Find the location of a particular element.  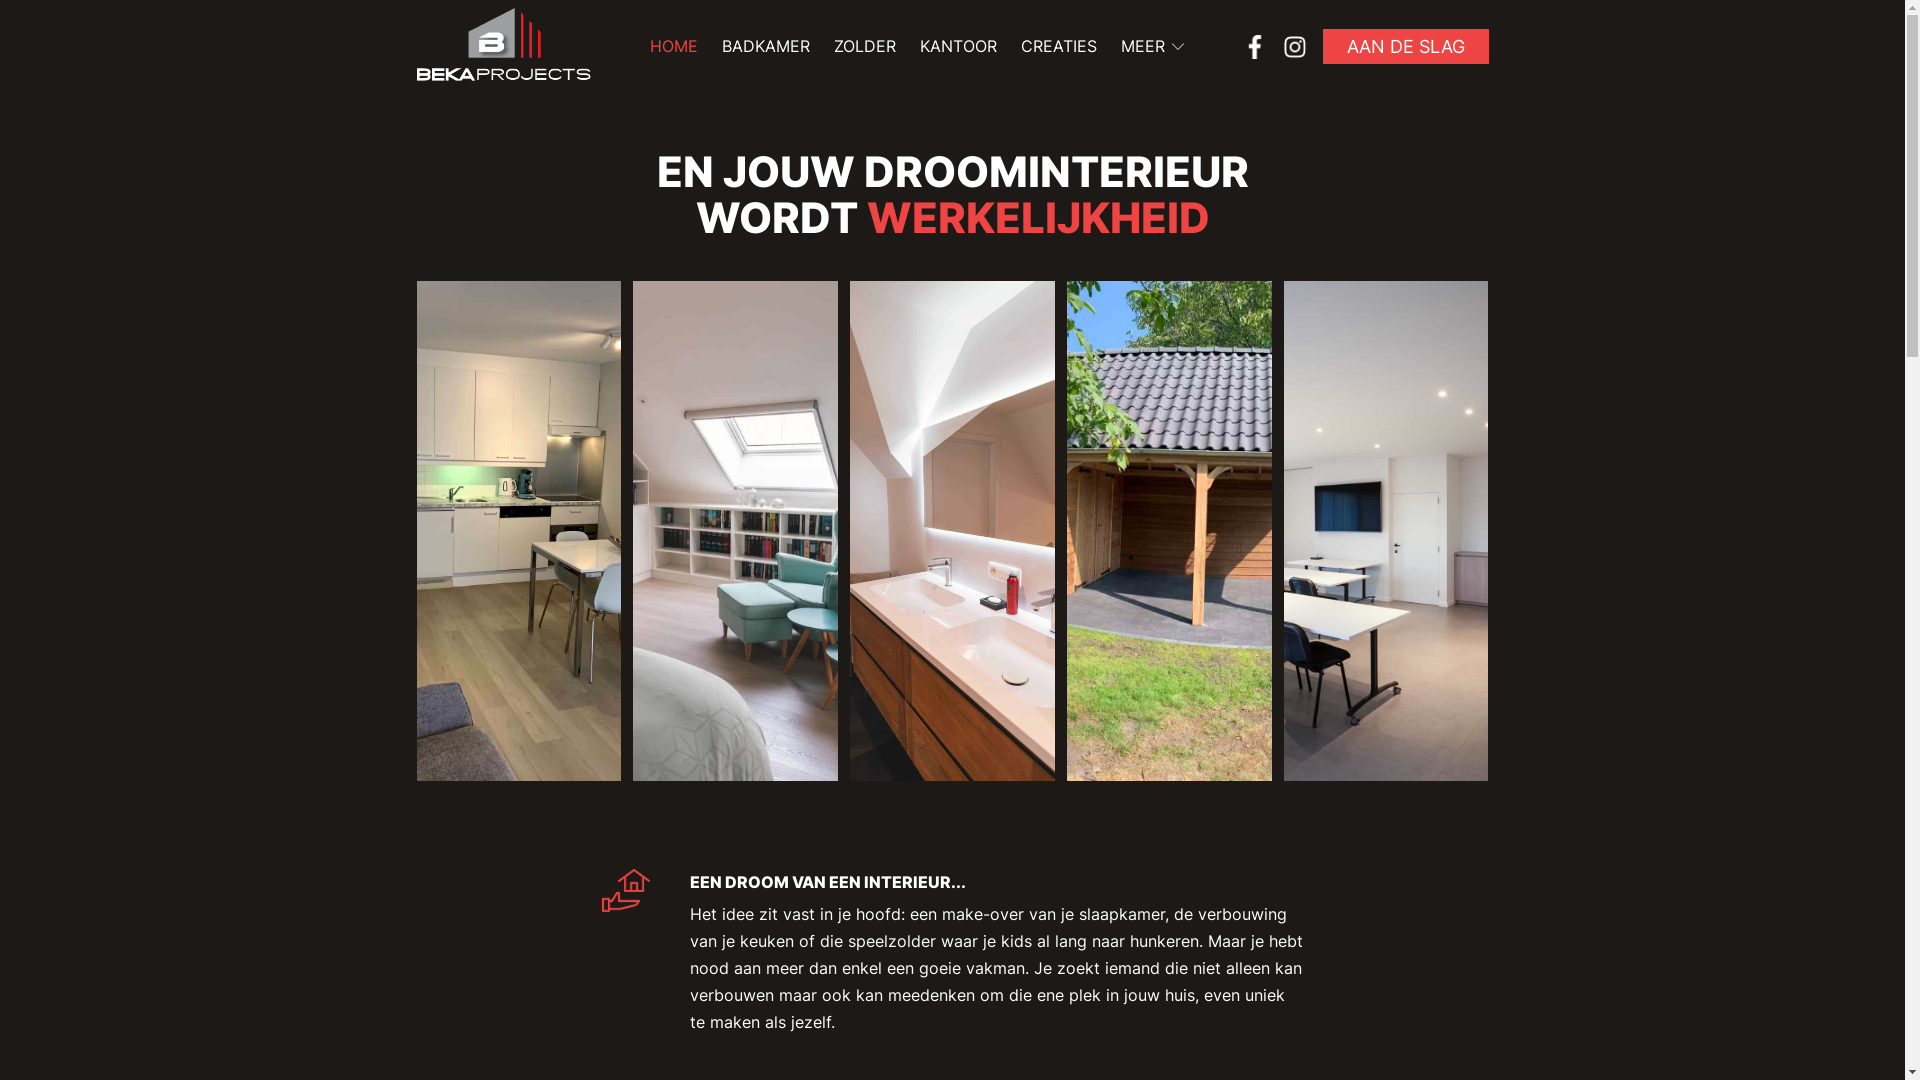

ZOLDER is located at coordinates (865, 46).